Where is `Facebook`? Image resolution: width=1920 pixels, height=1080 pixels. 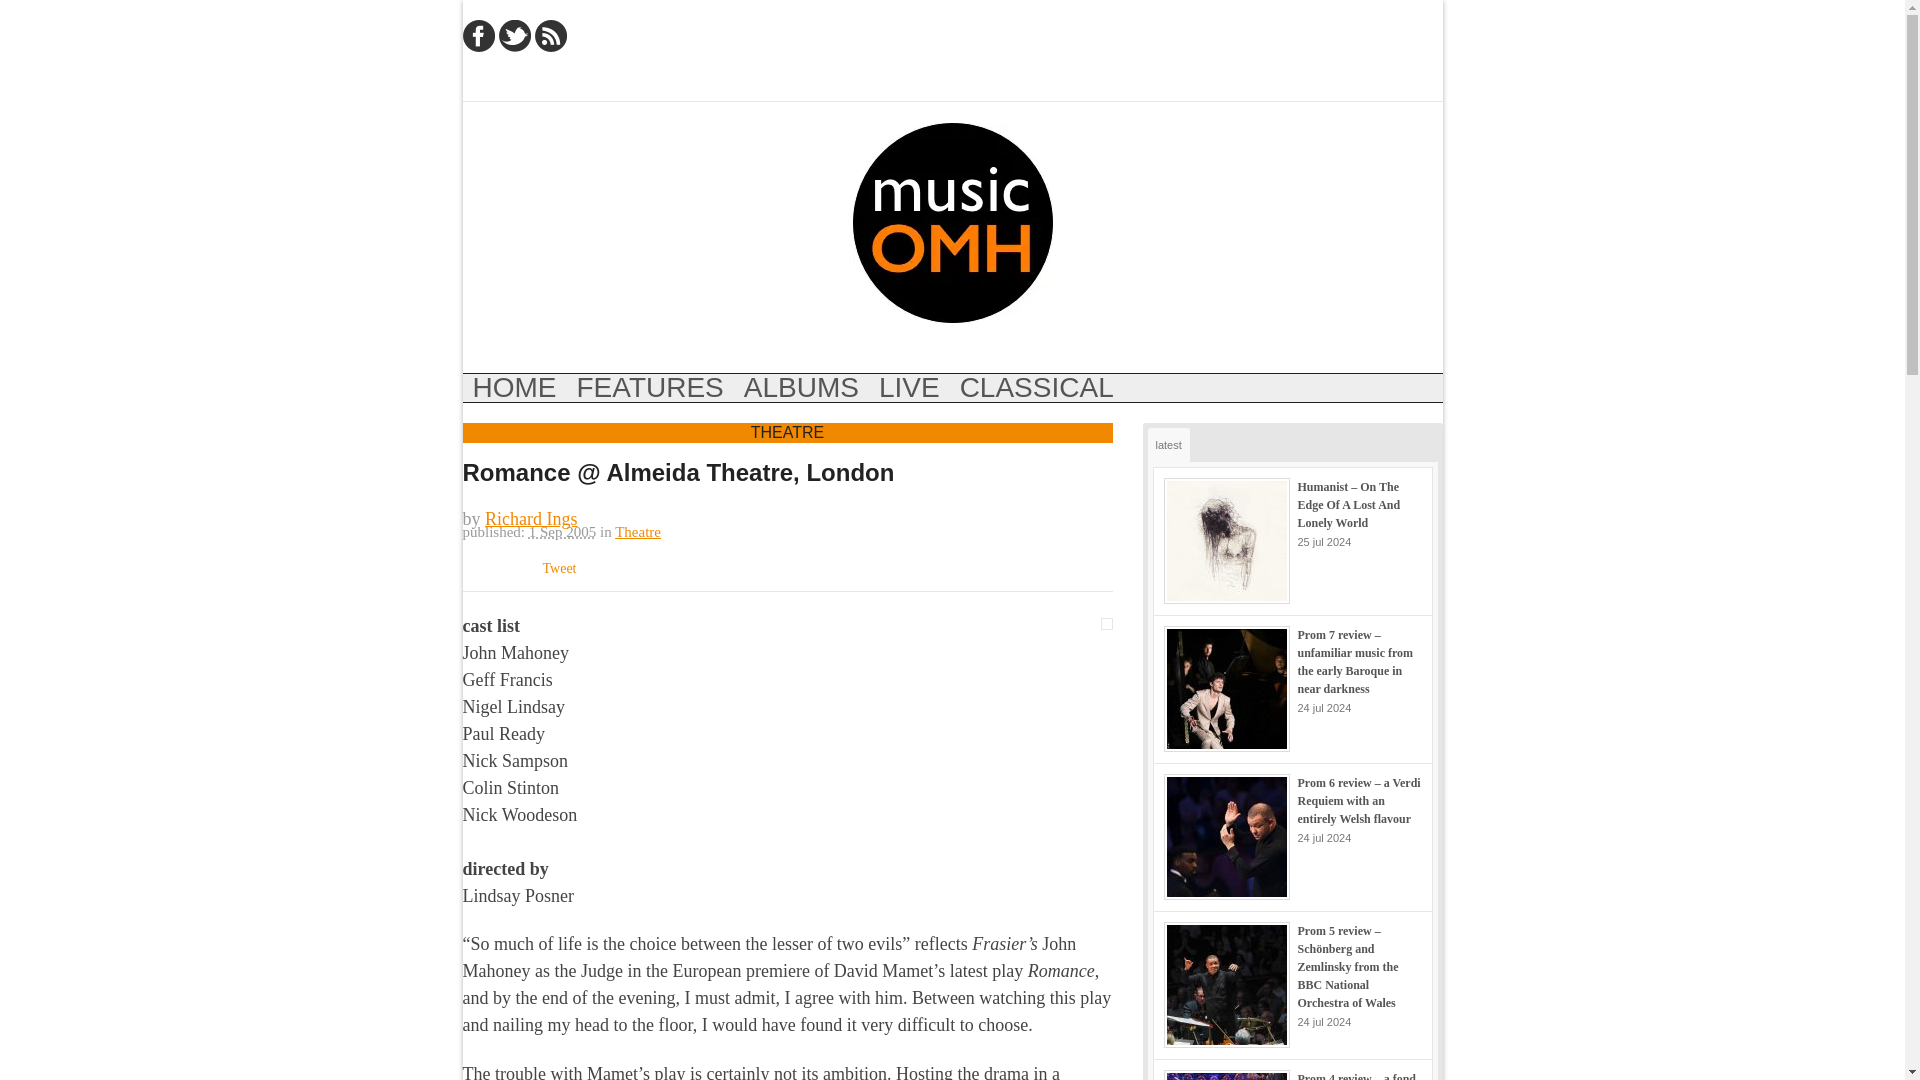
Facebook is located at coordinates (478, 36).